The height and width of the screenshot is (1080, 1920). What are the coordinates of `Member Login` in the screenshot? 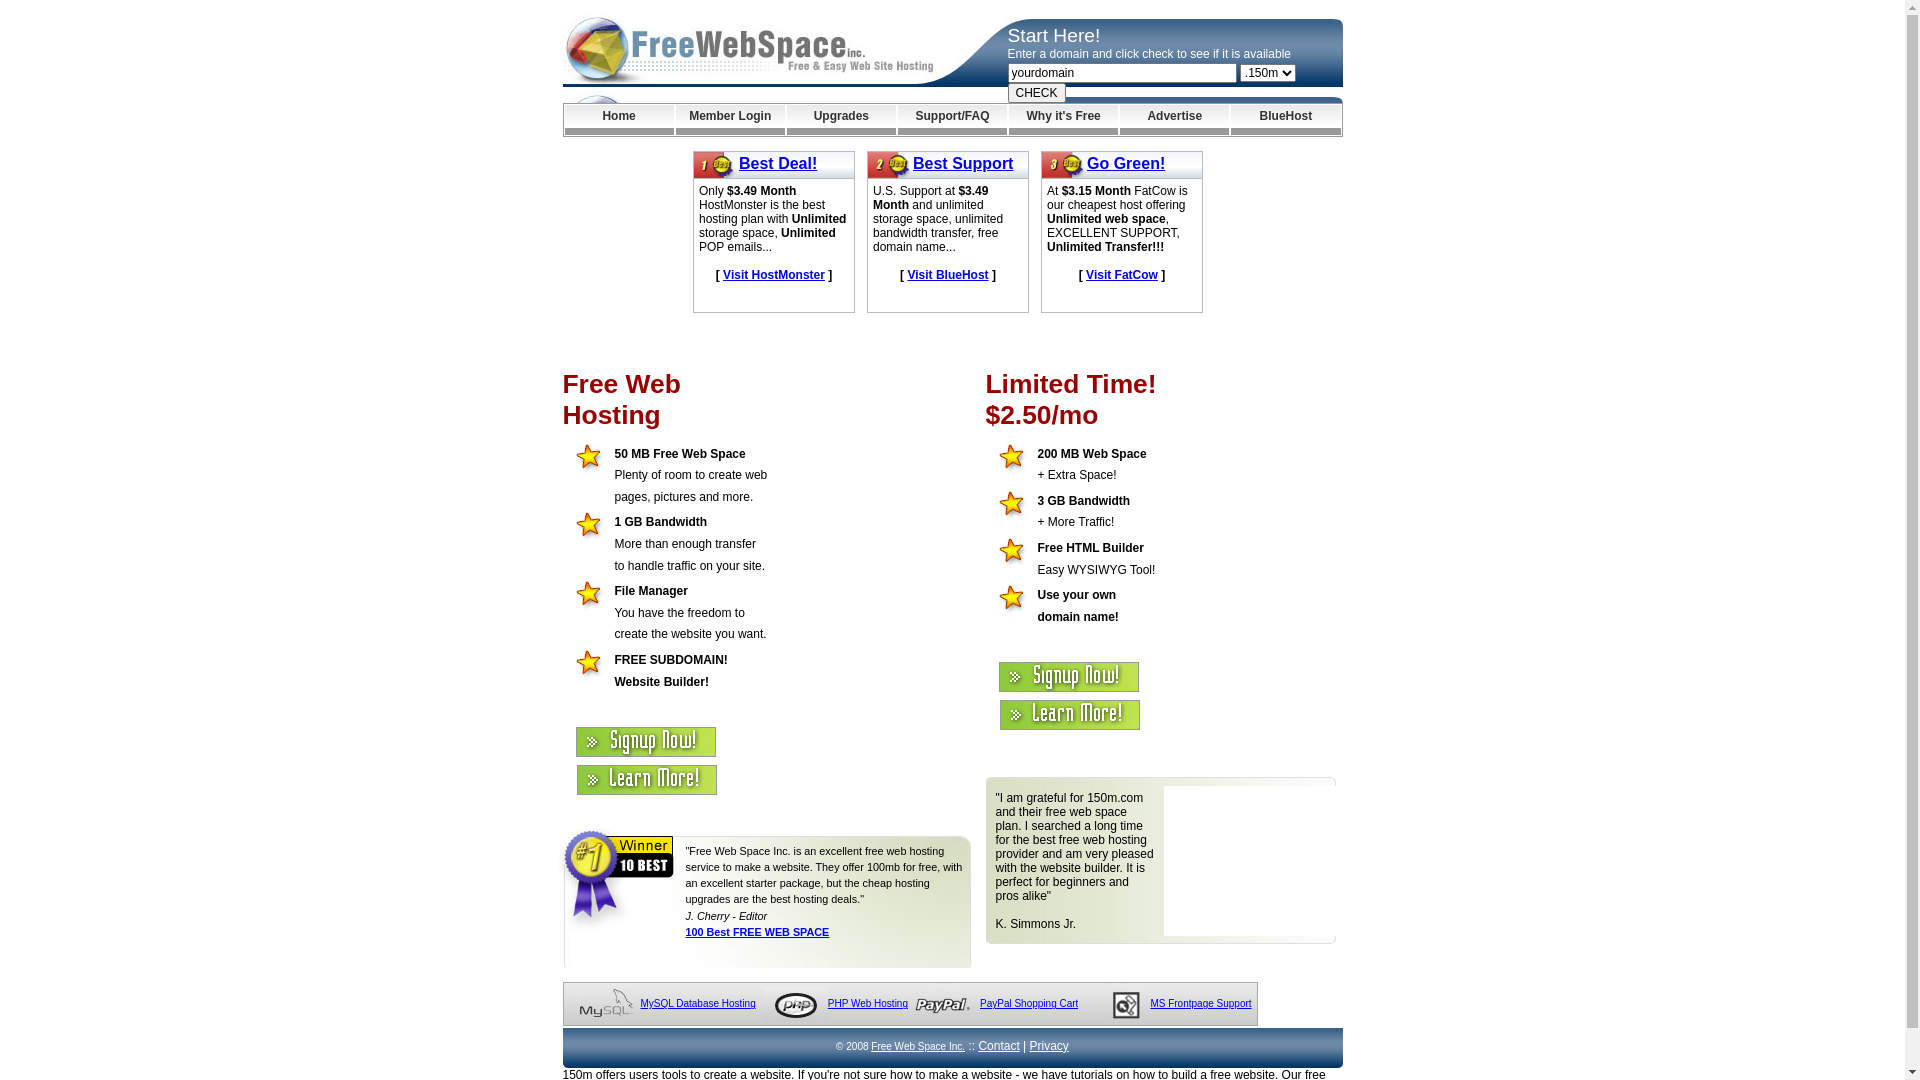 It's located at (730, 120).